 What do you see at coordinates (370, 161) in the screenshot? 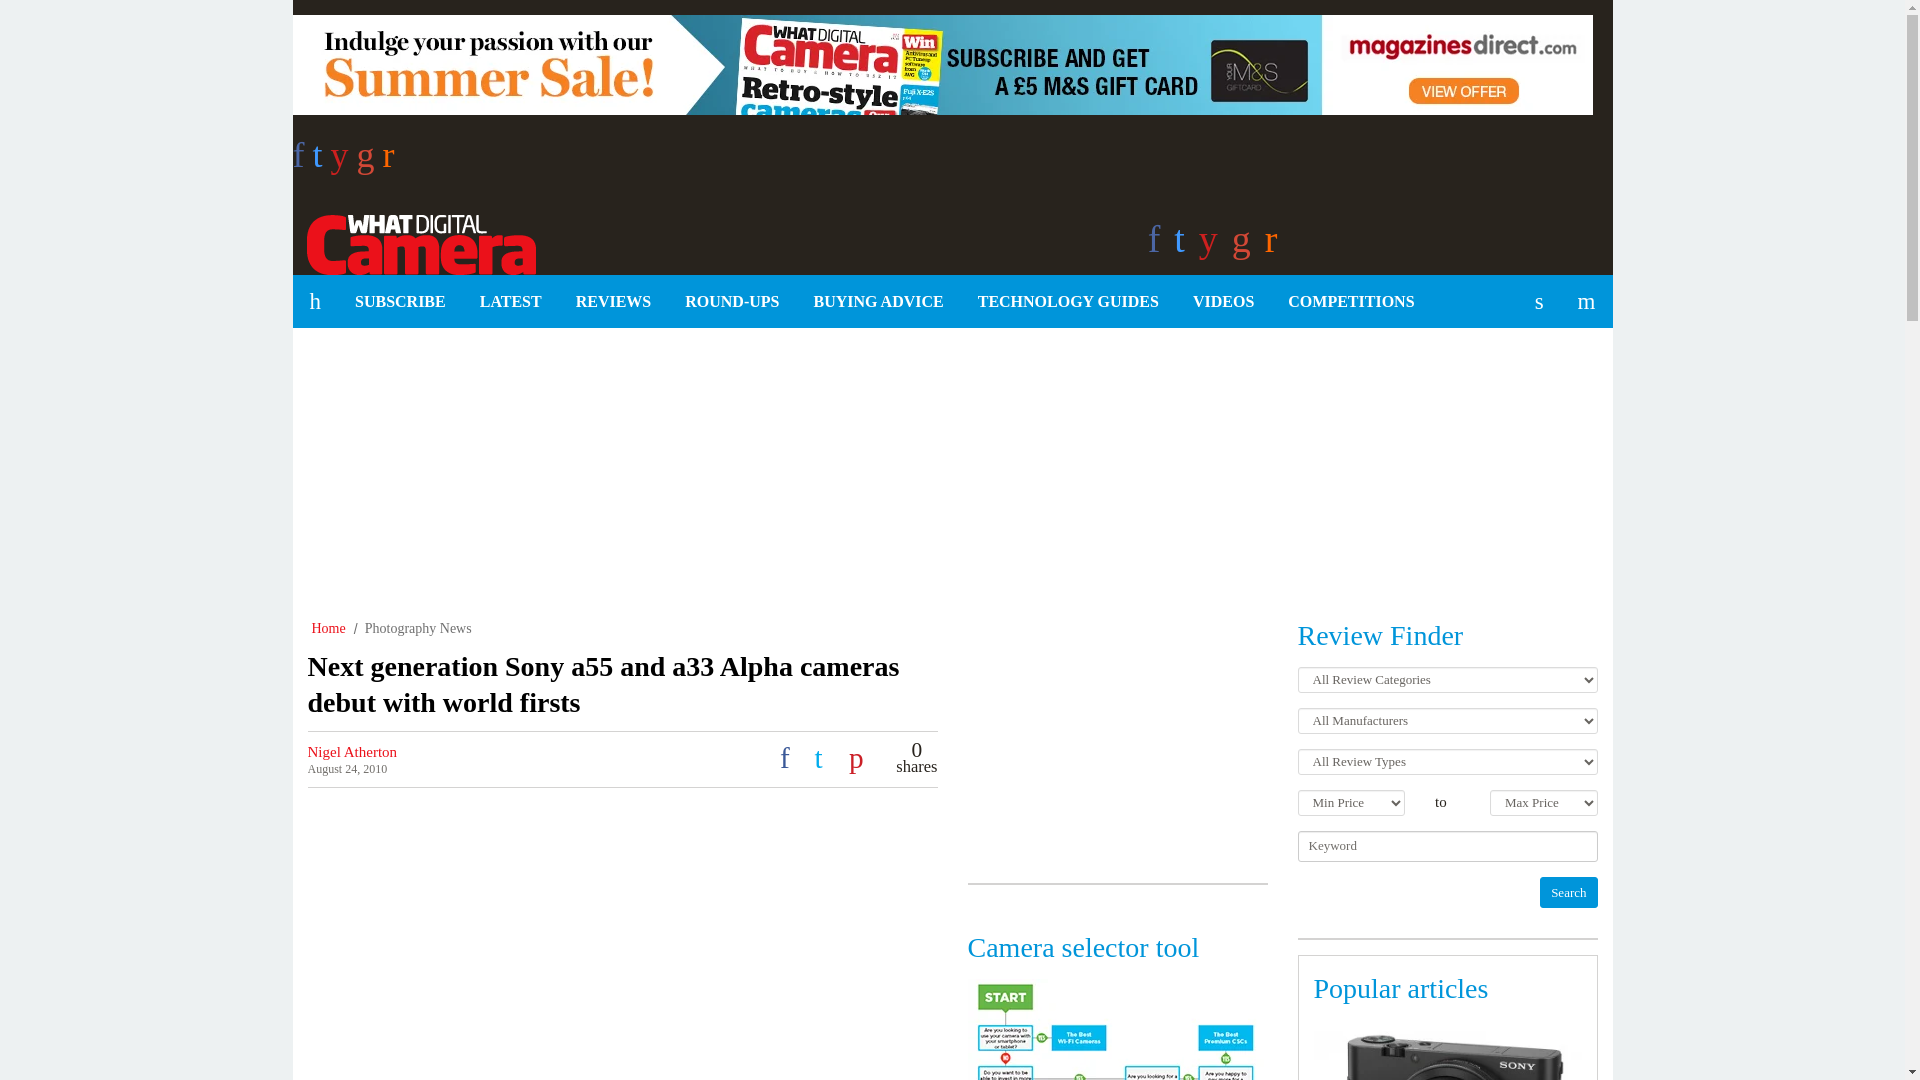
I see `g` at bounding box center [370, 161].